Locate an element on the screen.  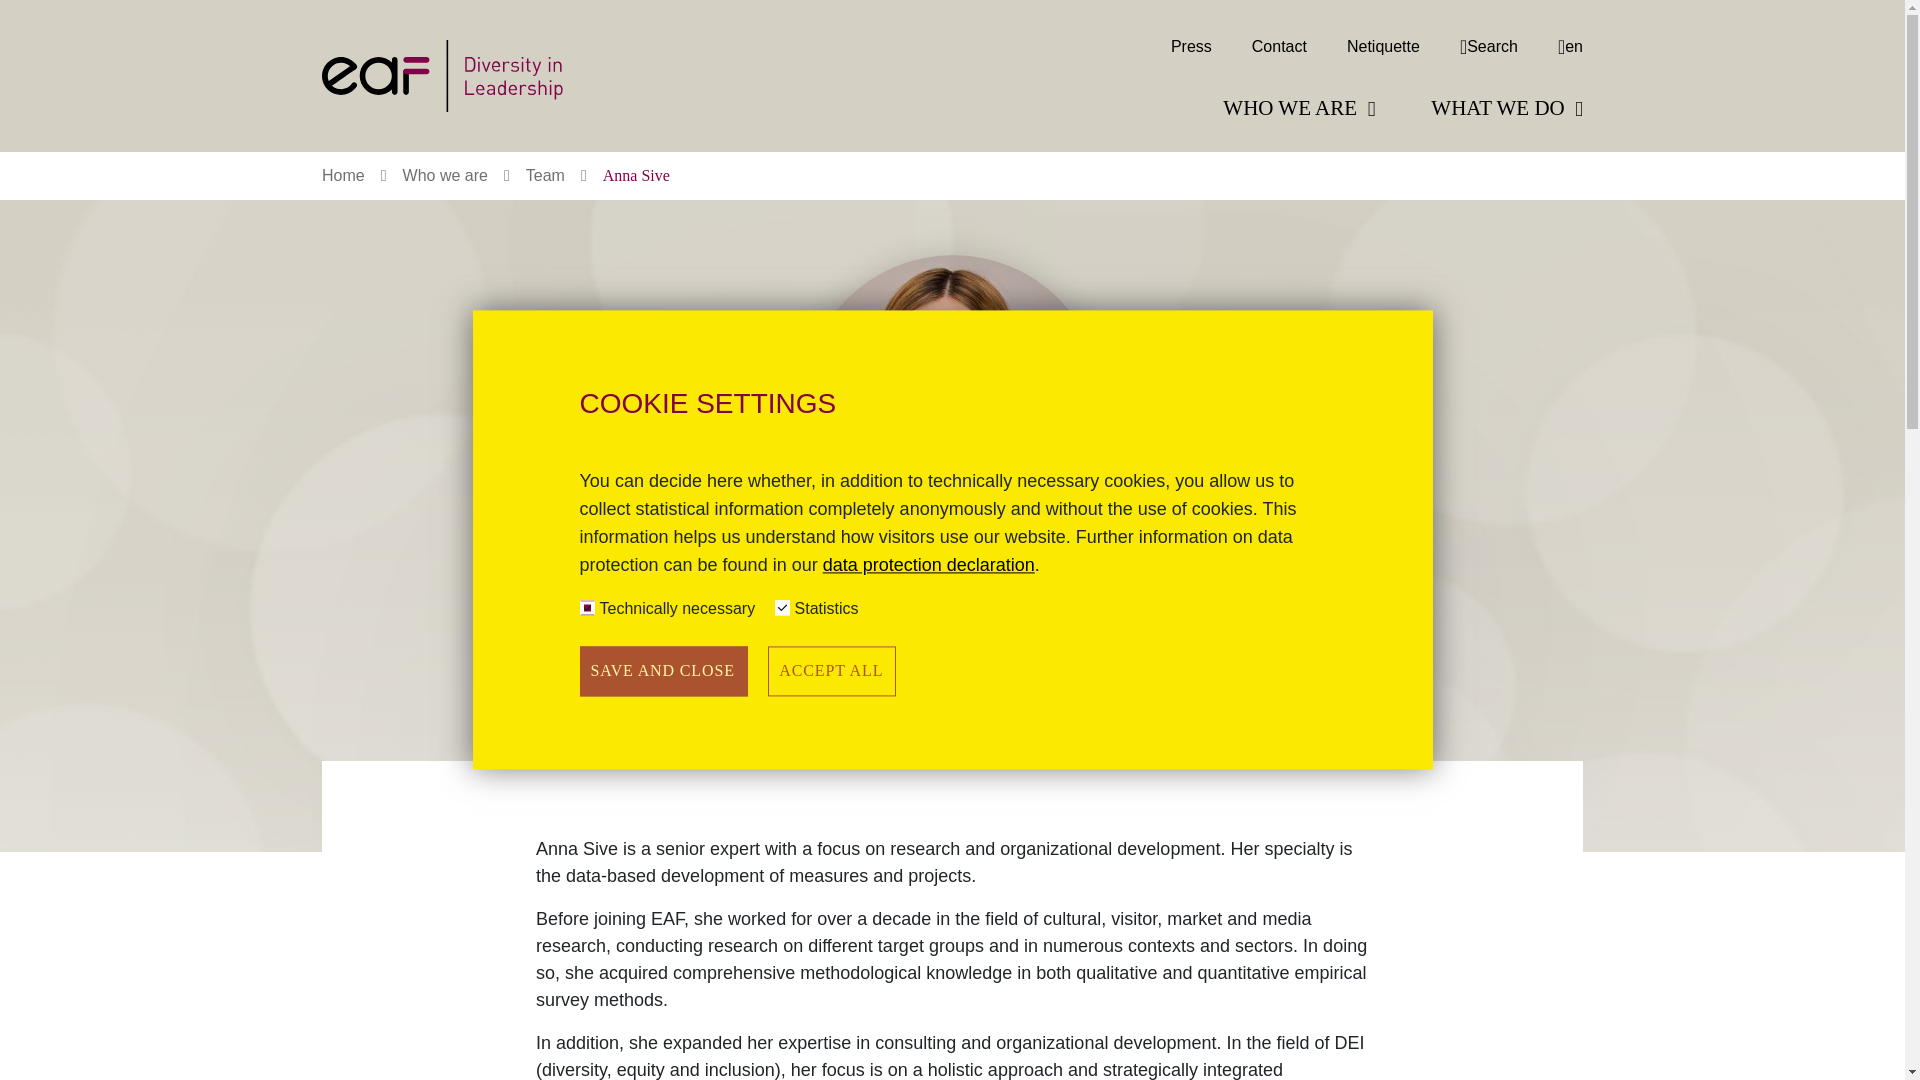
Press is located at coordinates (1191, 46).